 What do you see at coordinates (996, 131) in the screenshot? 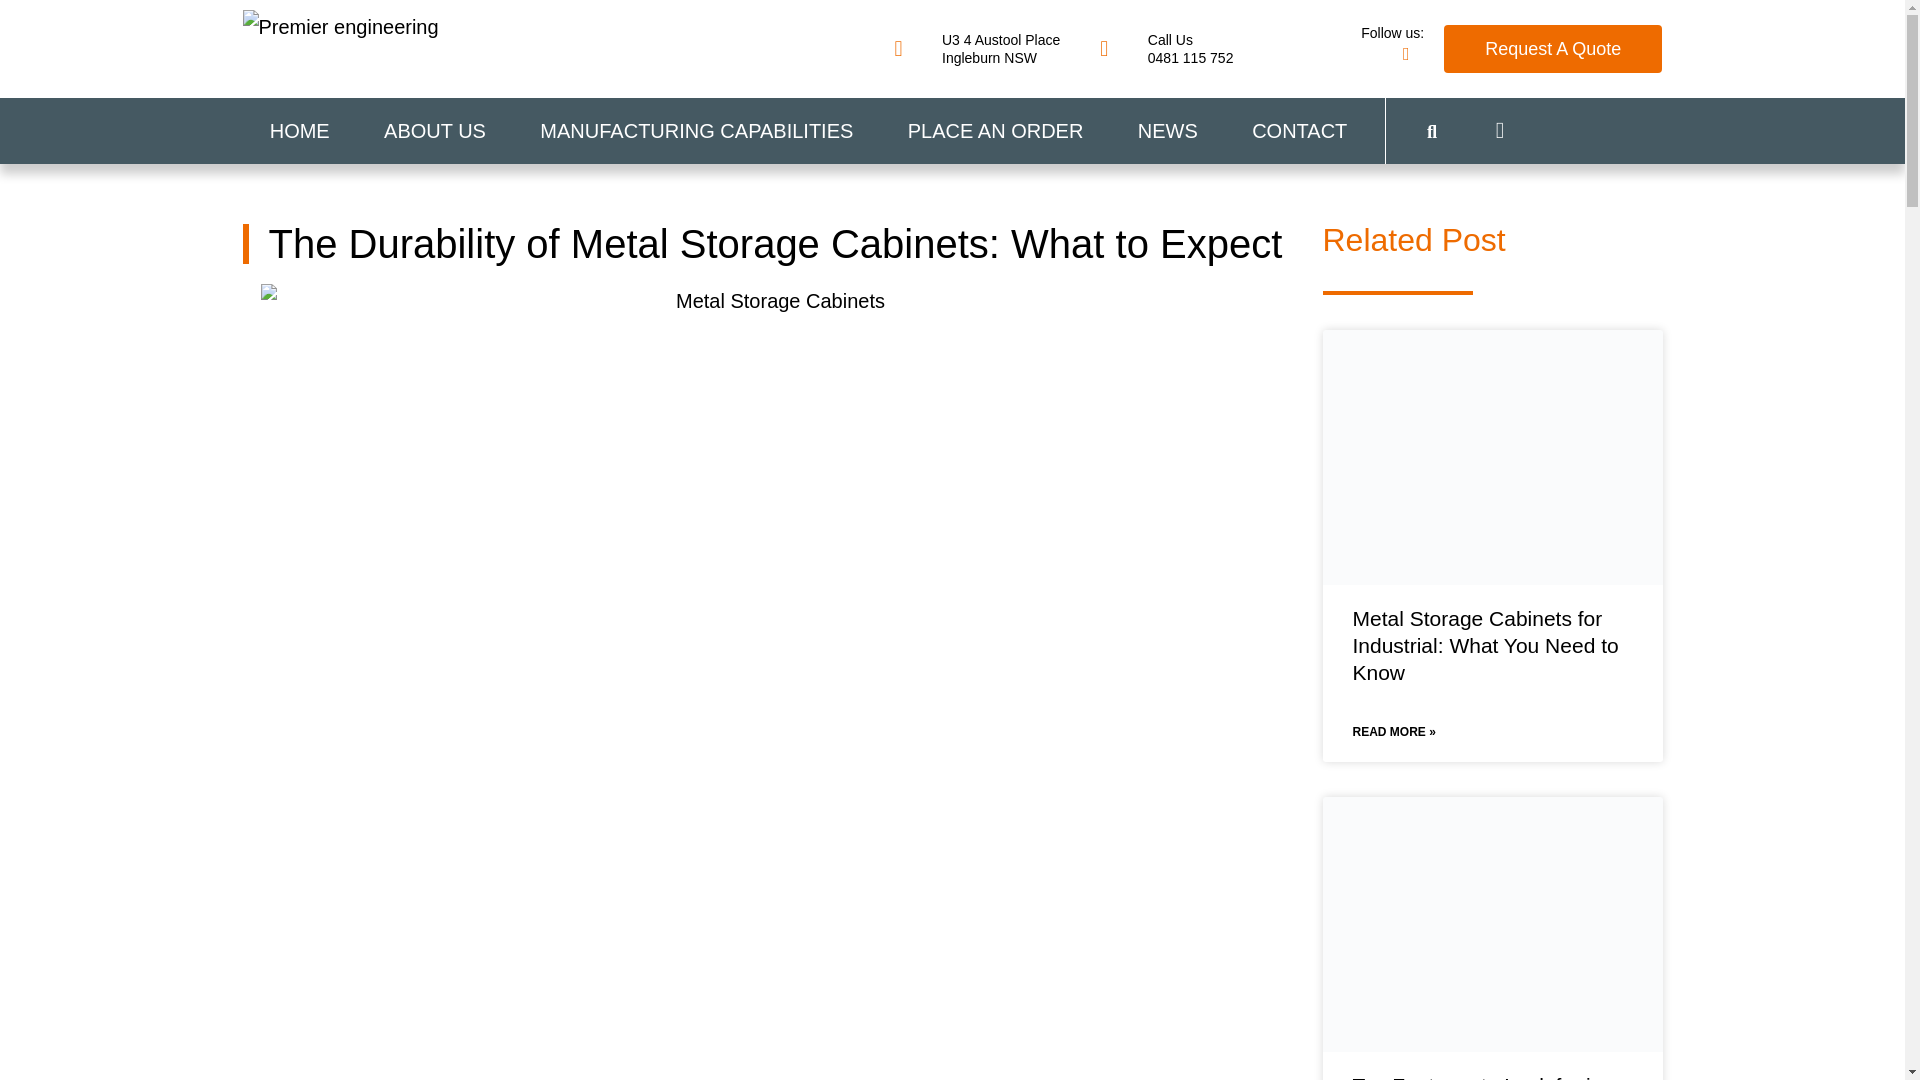
I see `HOME` at bounding box center [996, 131].